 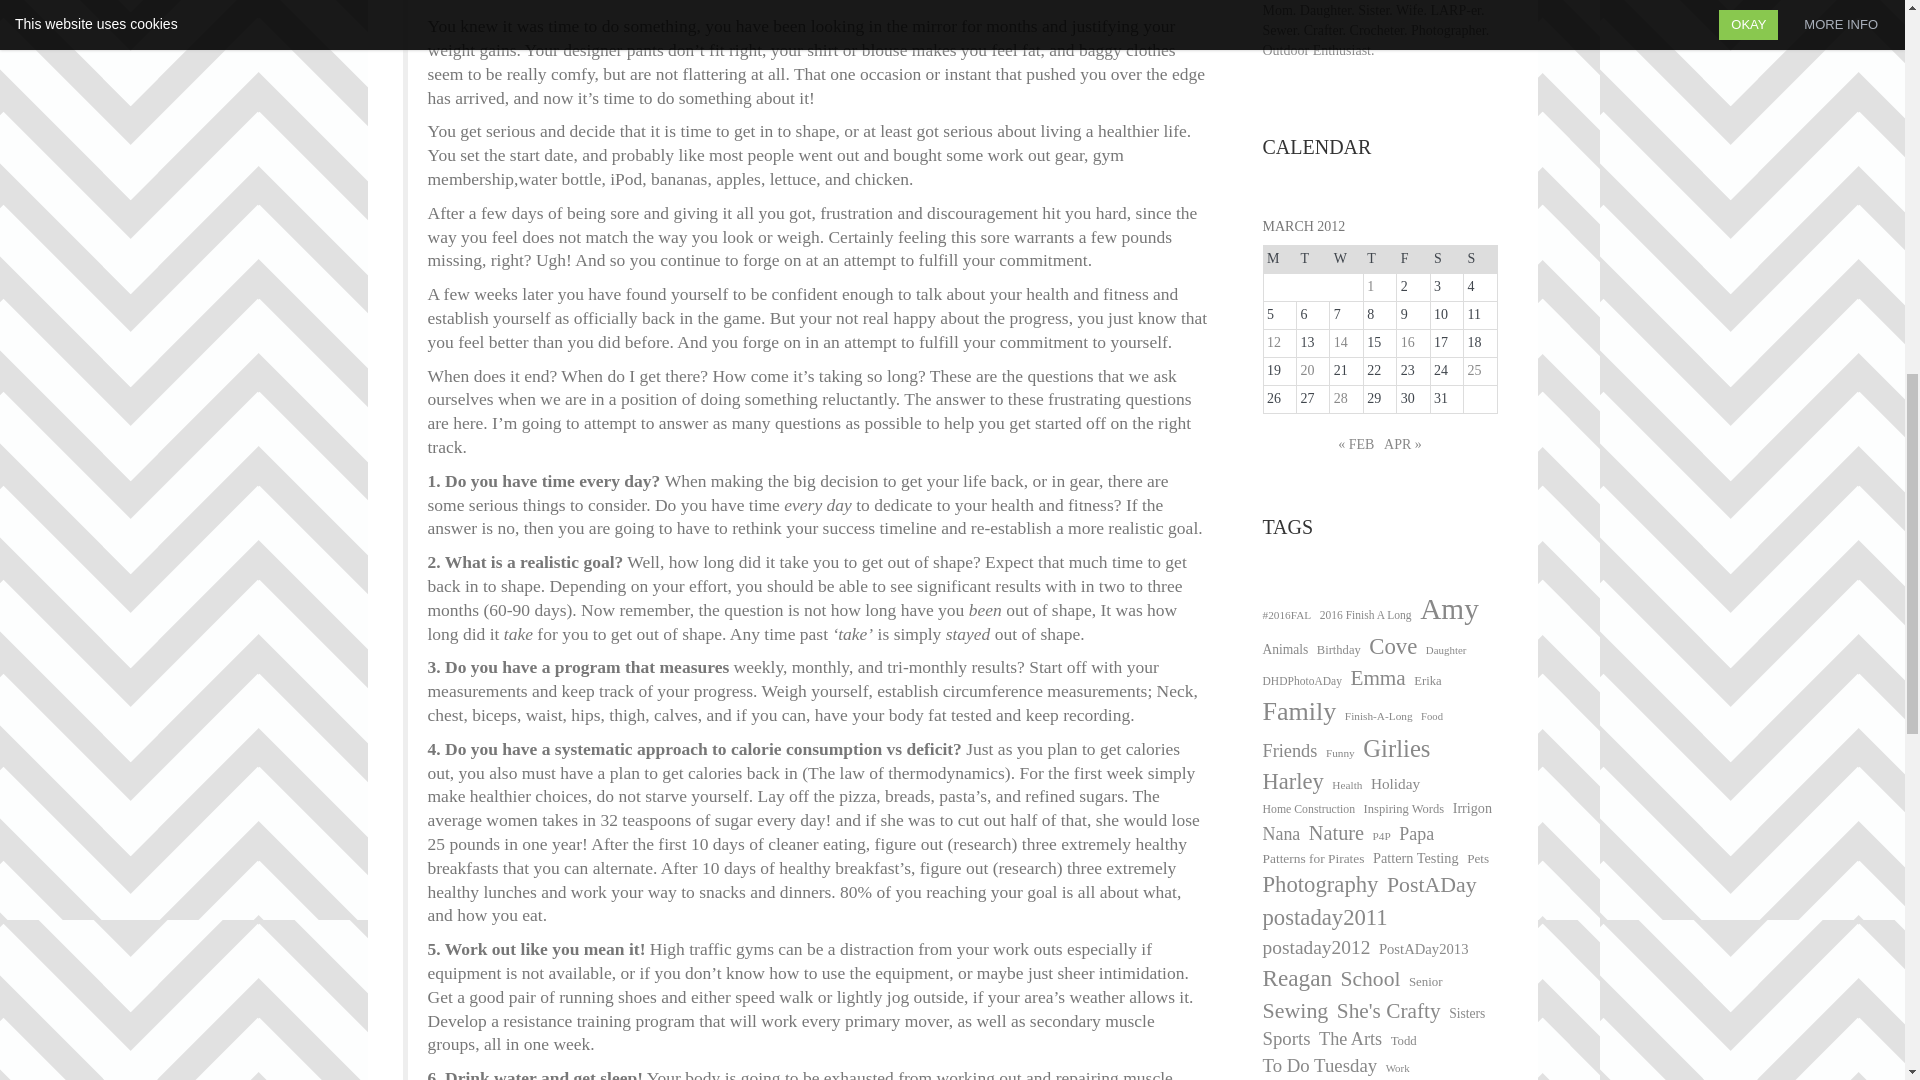 What do you see at coordinates (1280, 259) in the screenshot?
I see `Monday` at bounding box center [1280, 259].